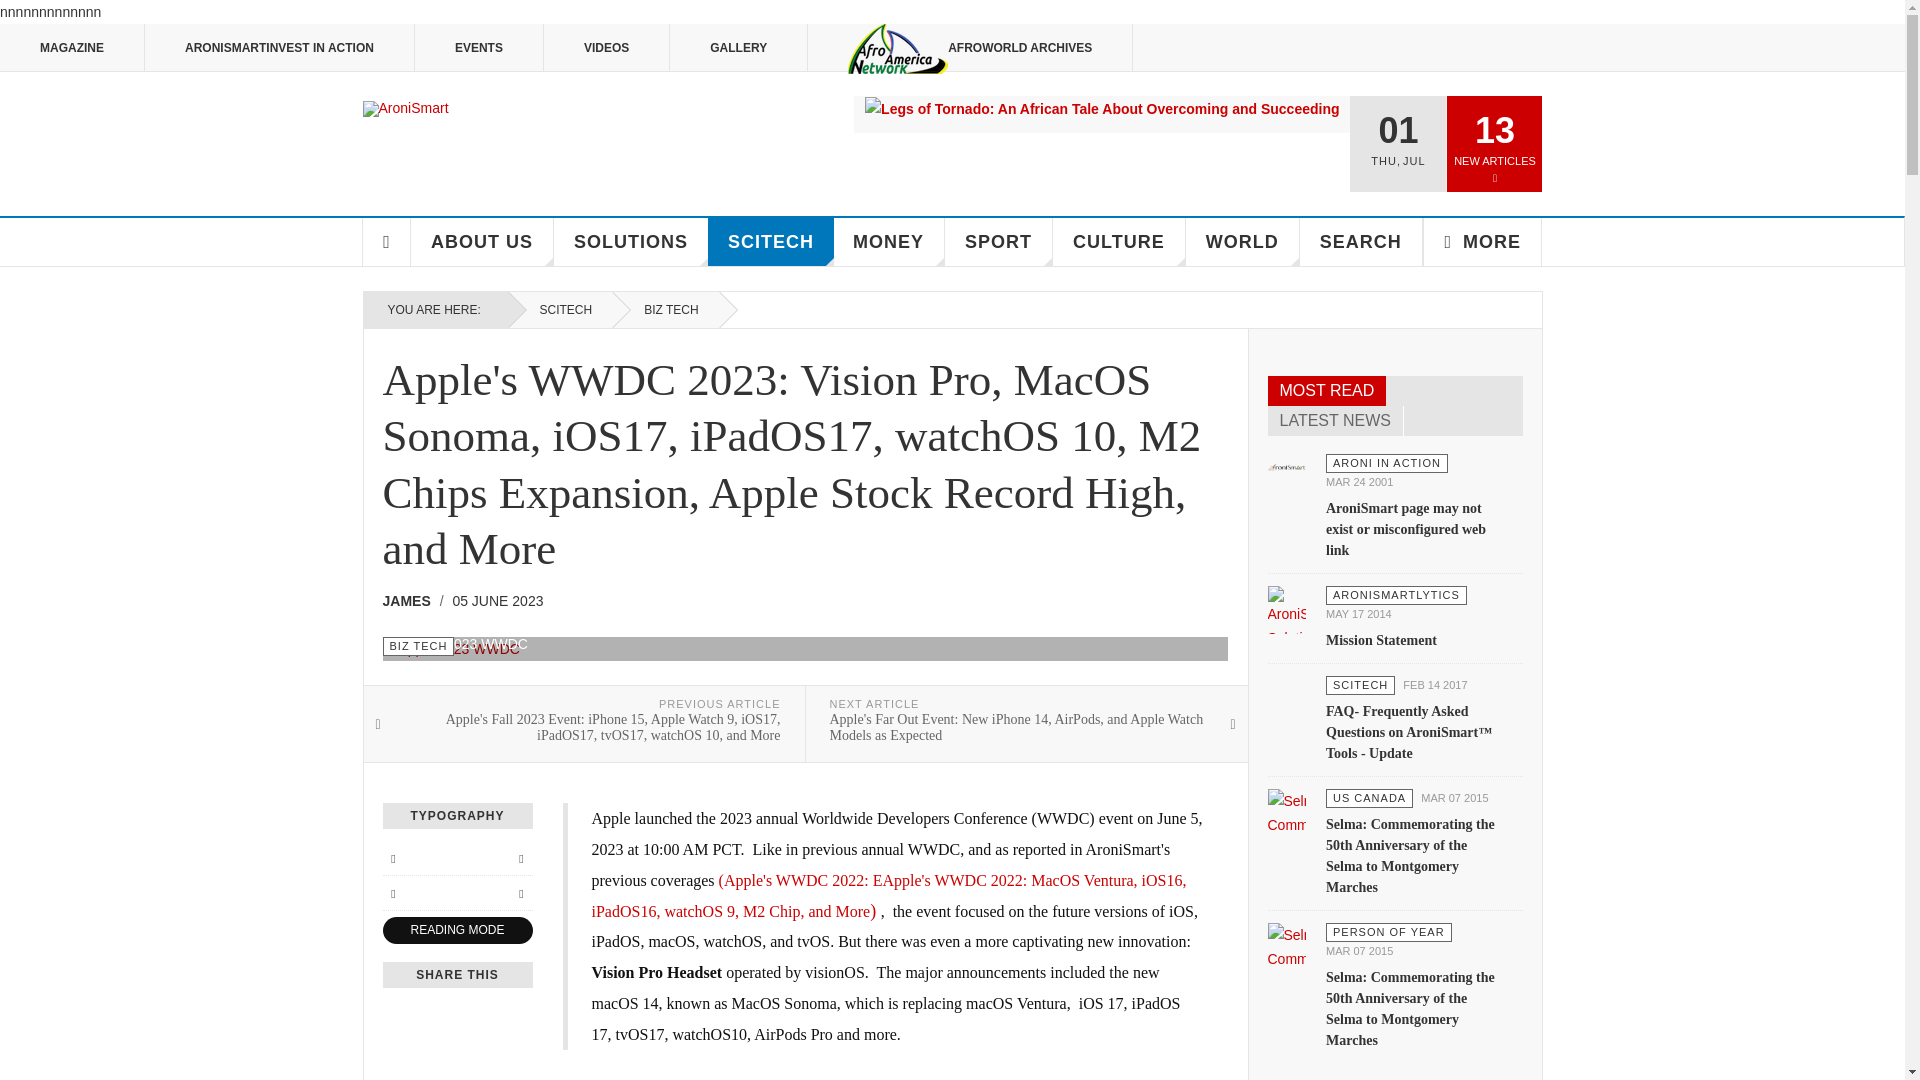 Image resolution: width=1920 pixels, height=1080 pixels. I want to click on HOME, so click(386, 242).